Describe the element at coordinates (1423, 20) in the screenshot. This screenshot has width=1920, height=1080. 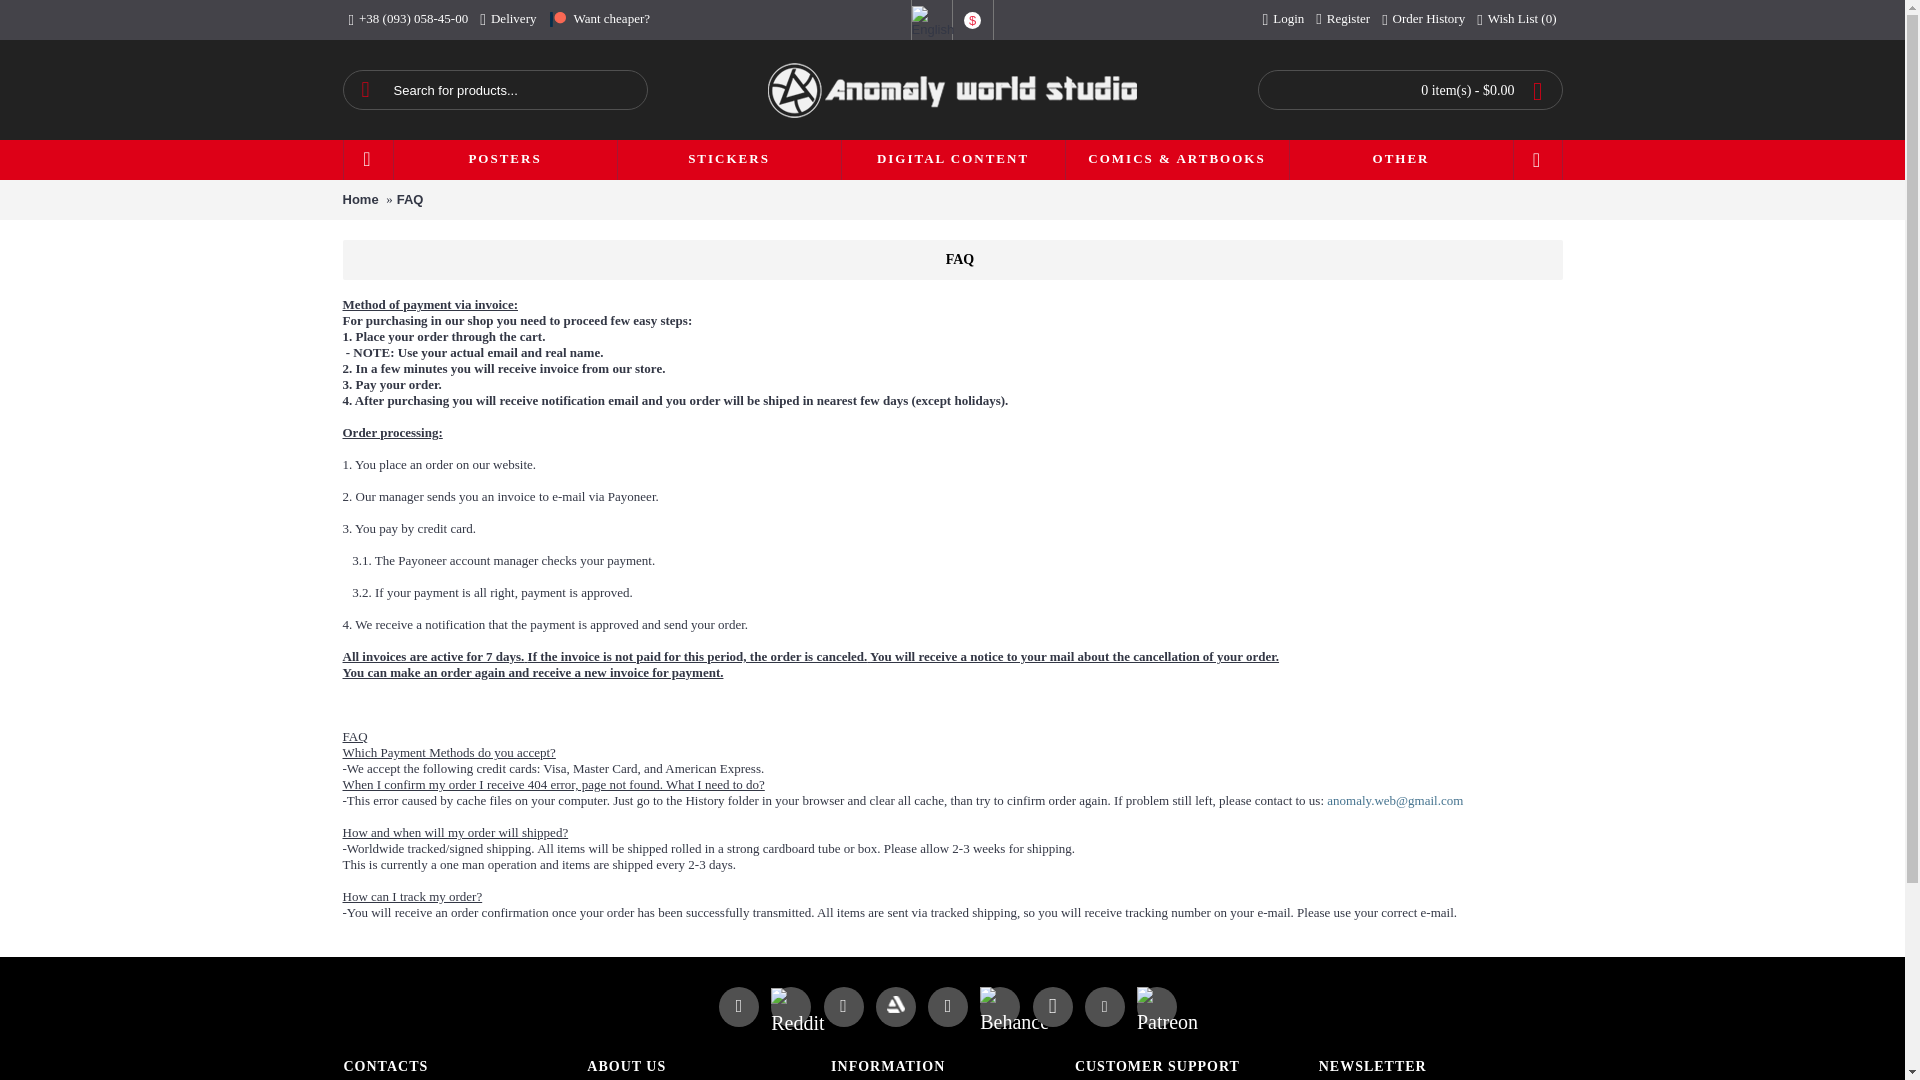
I see `Order History` at that location.